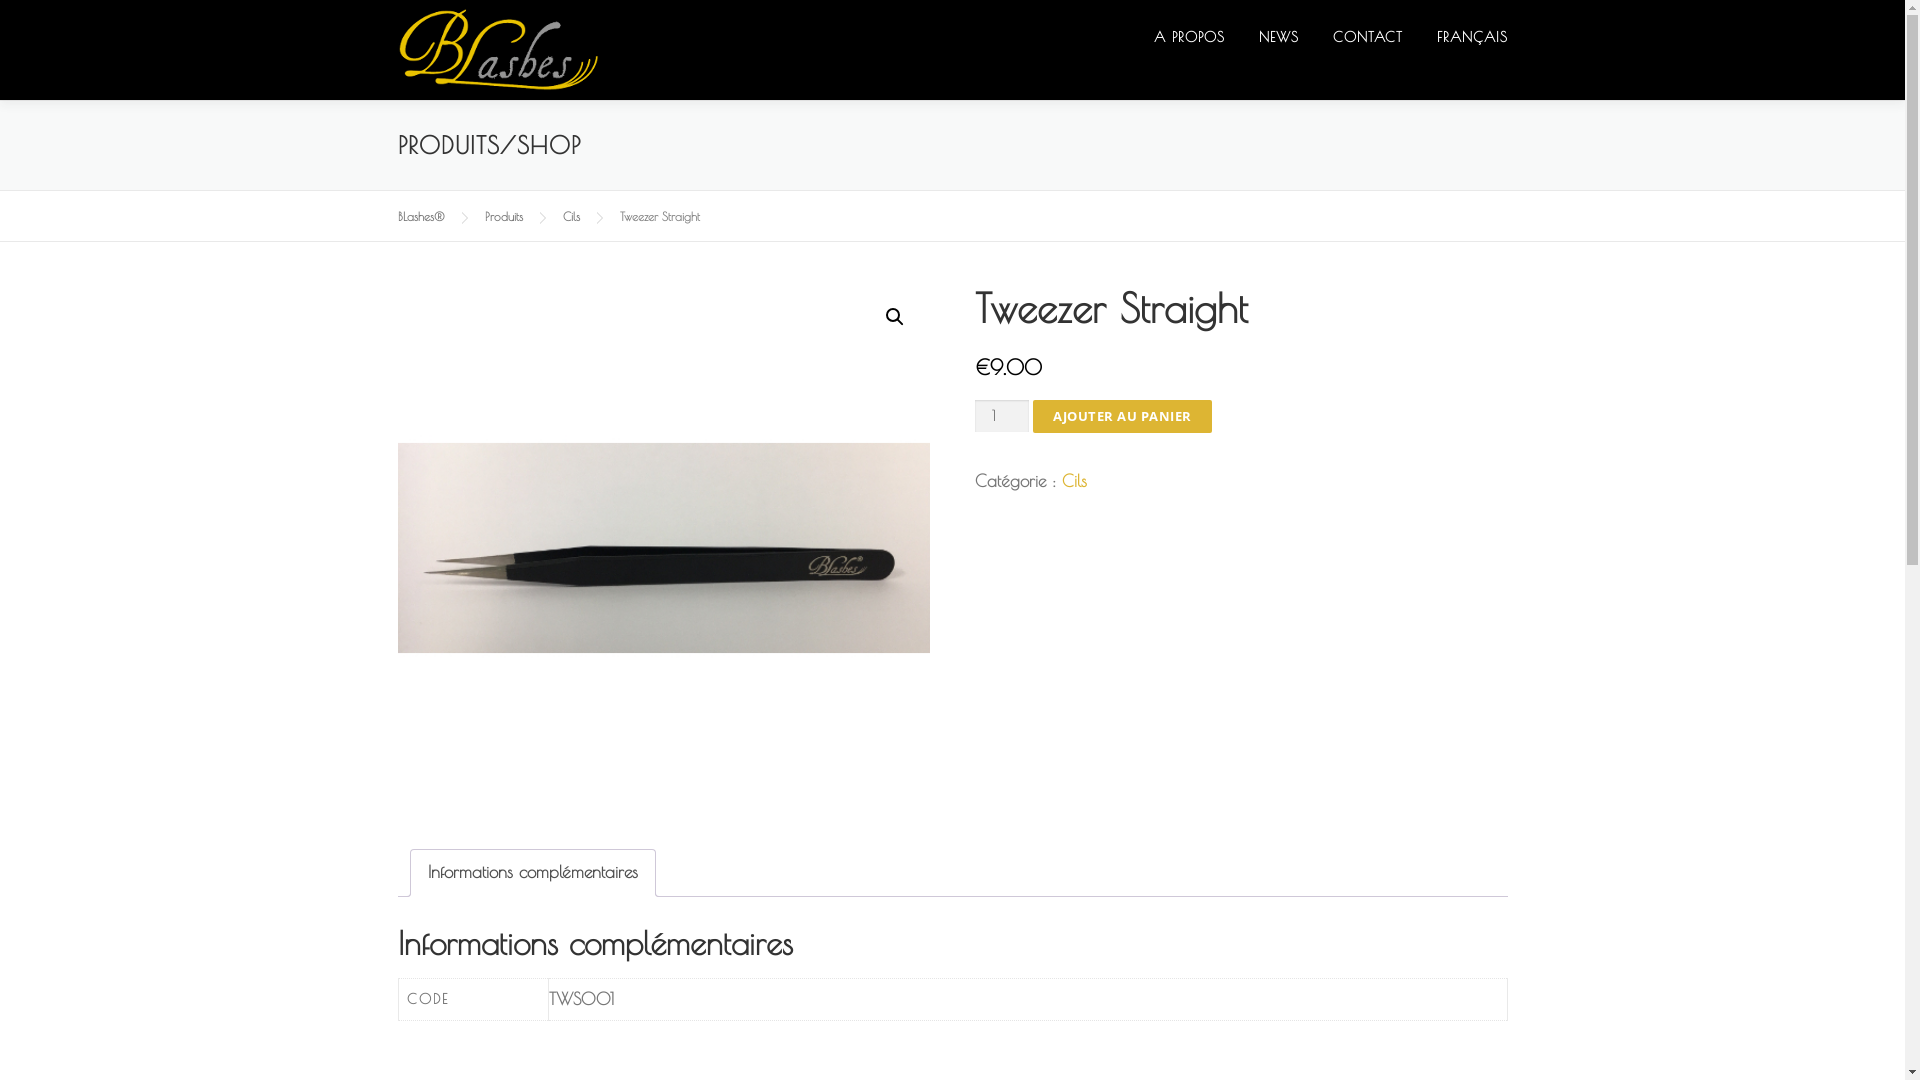  Describe the element at coordinates (1368, 38) in the screenshot. I see `CONTACT` at that location.